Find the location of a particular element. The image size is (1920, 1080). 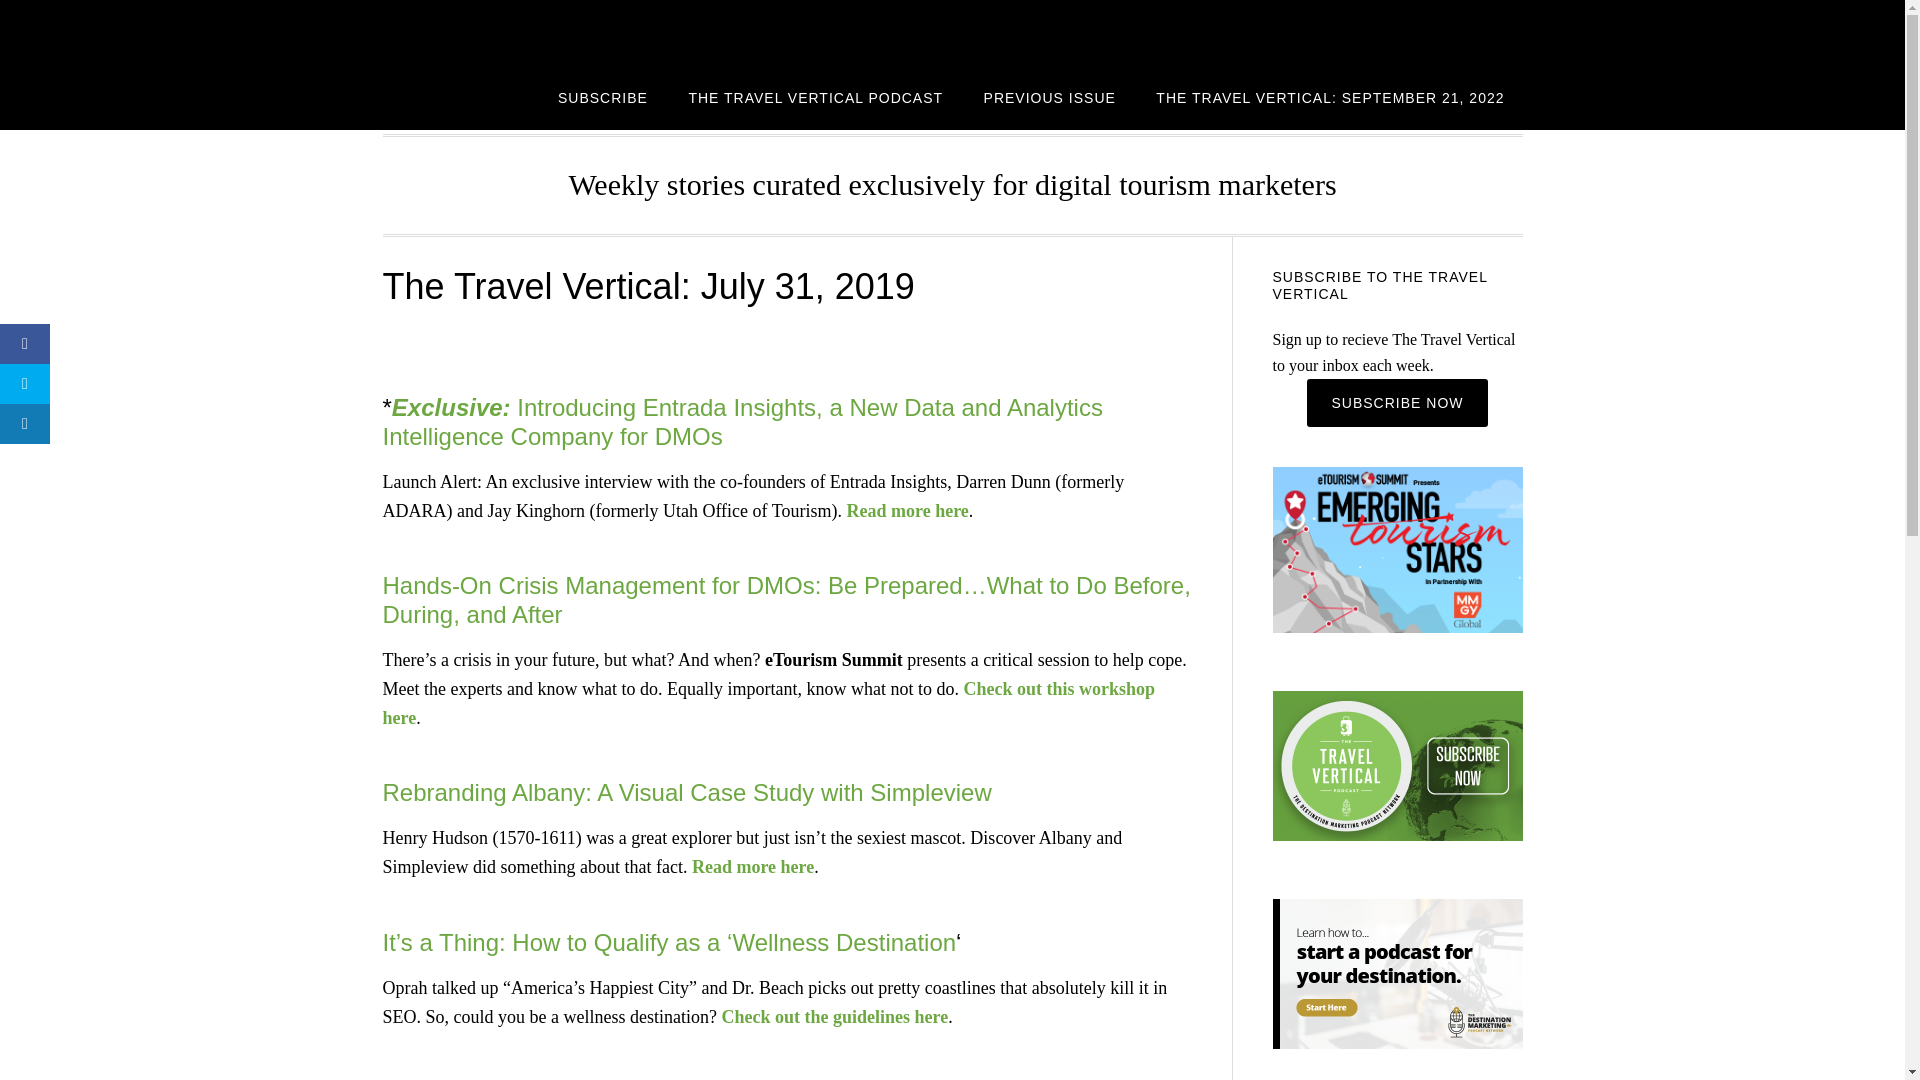

Read more here is located at coordinates (906, 510).